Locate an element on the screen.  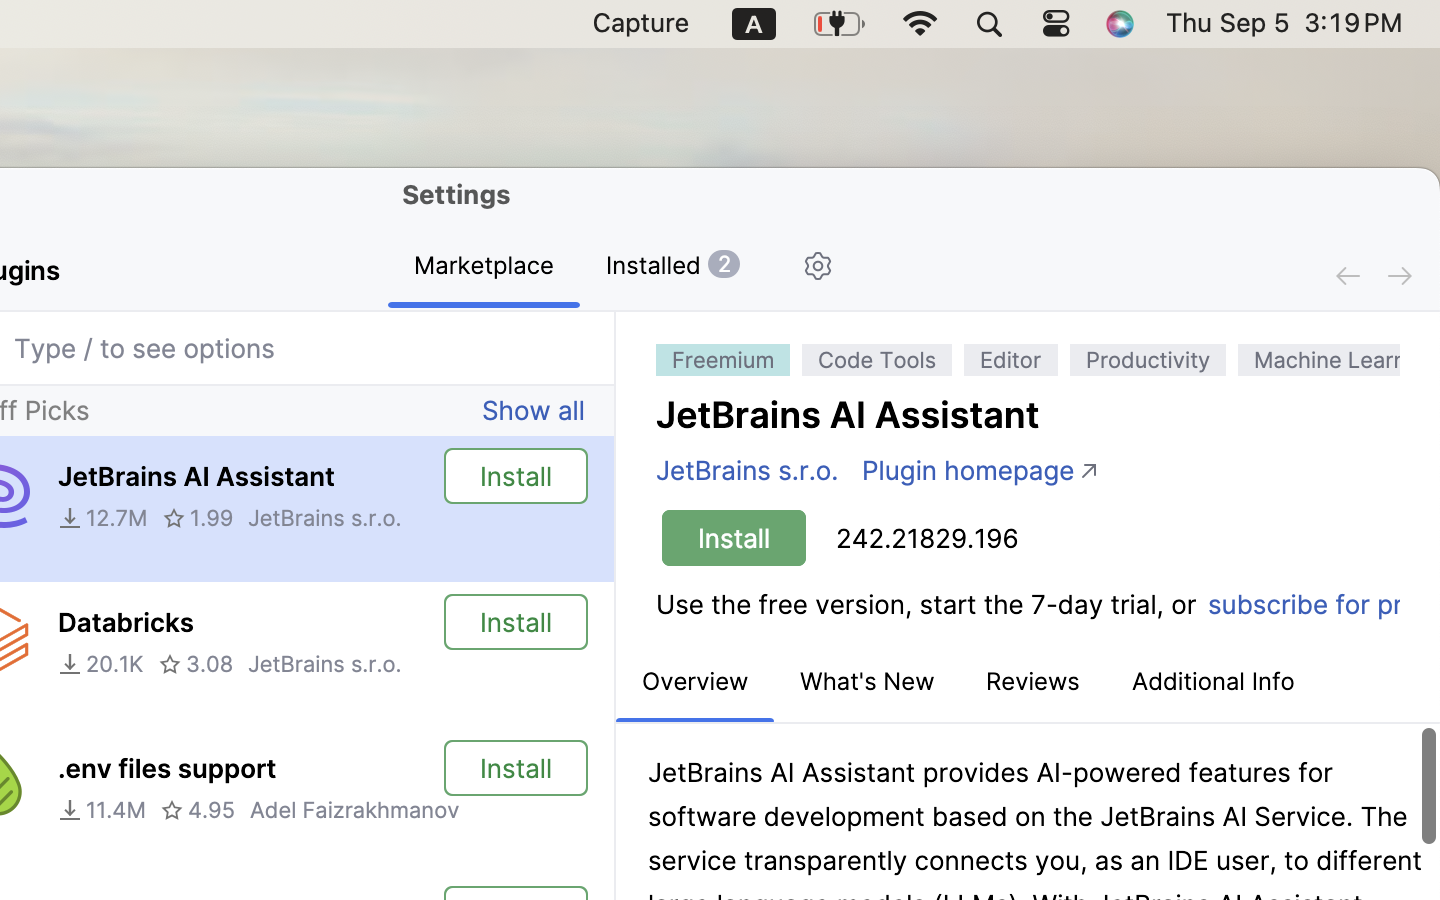
12.7M is located at coordinates (103, 518).